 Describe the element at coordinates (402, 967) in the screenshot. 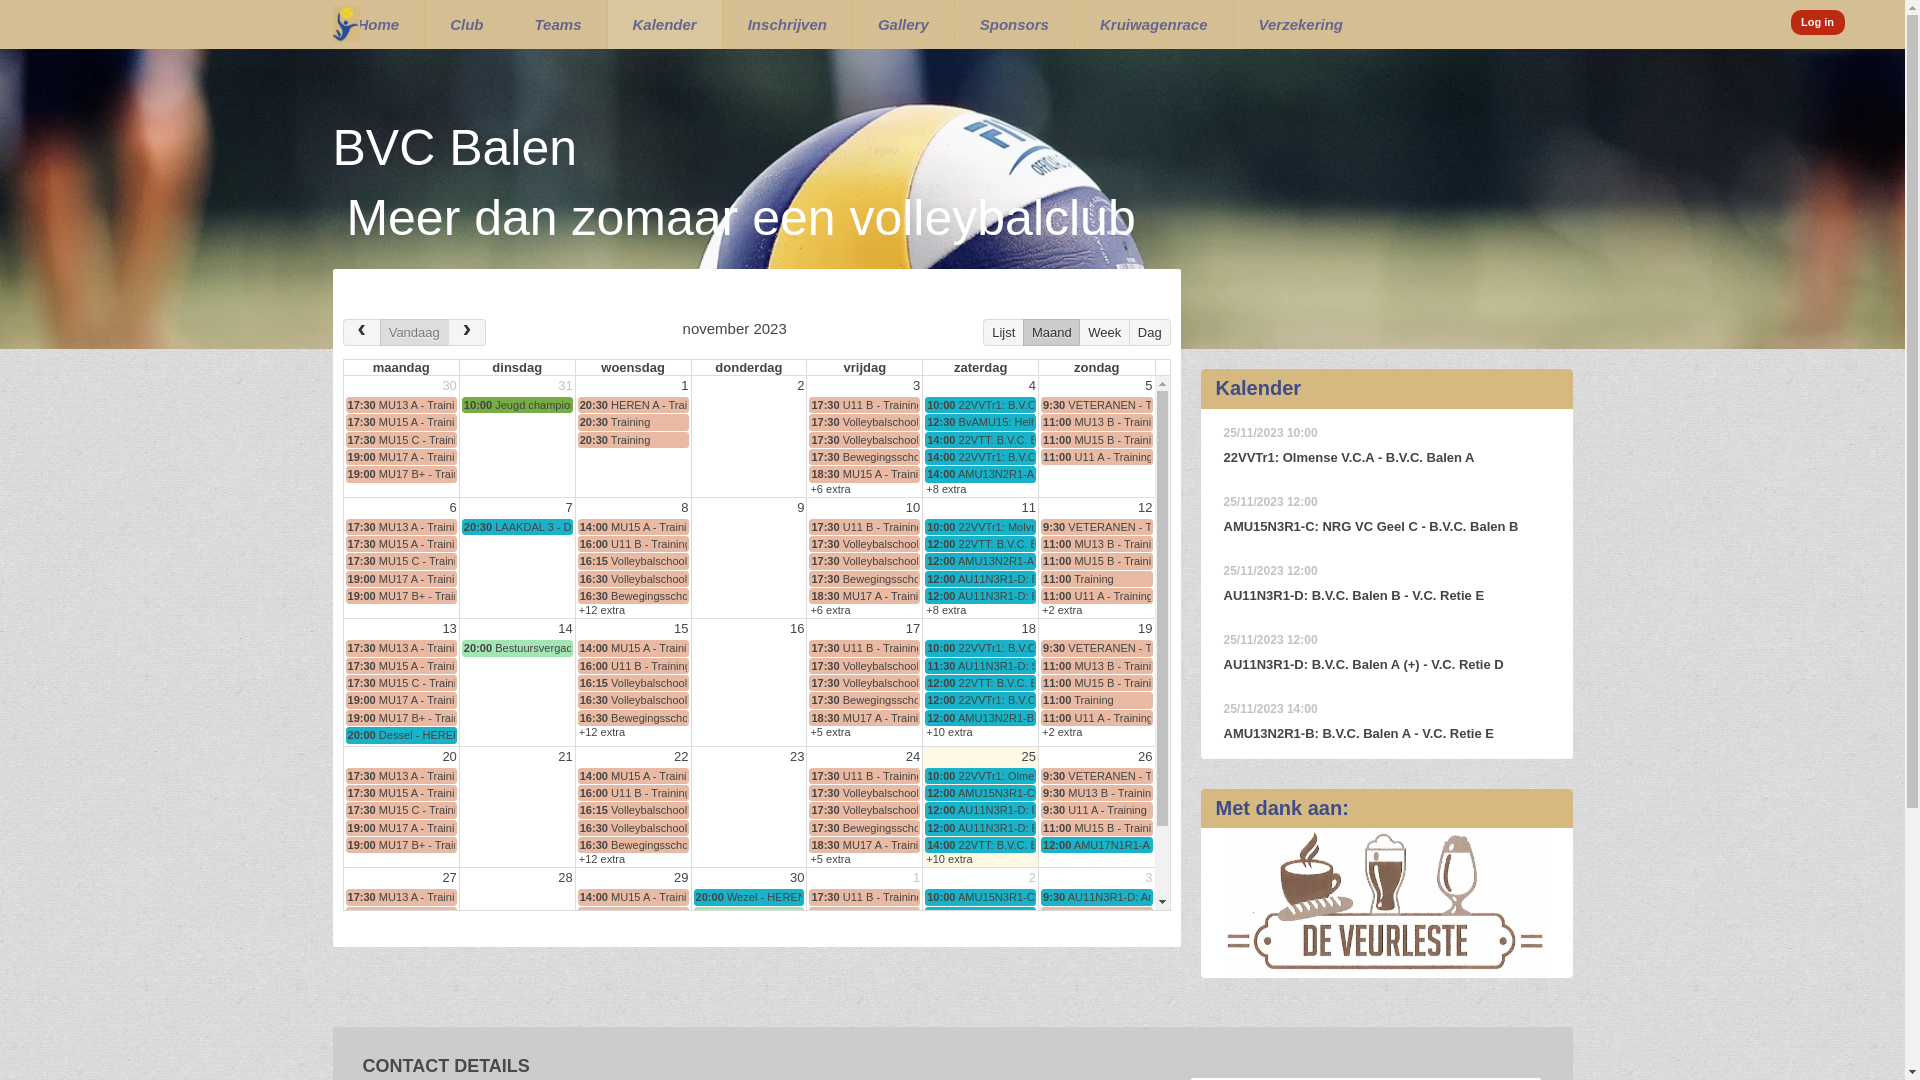

I see `19:00 MU17 B+ - Training` at that location.